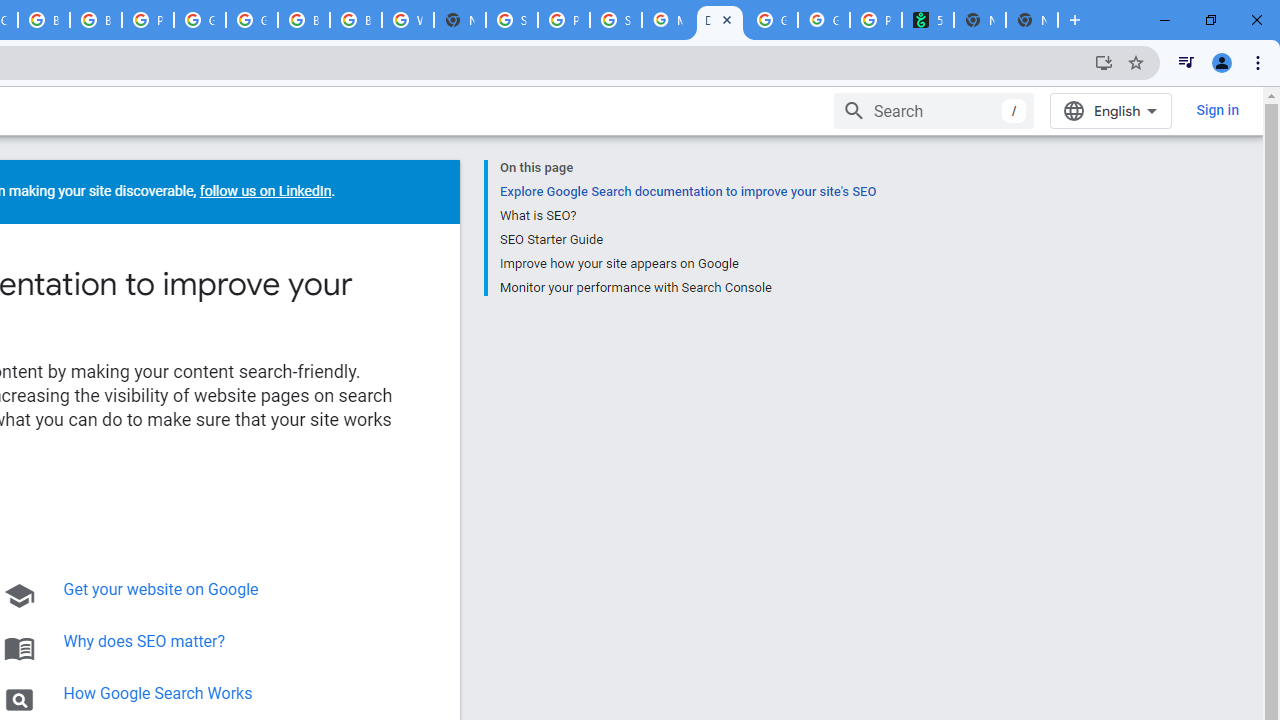 This screenshot has height=720, width=1280. Describe the element at coordinates (1104, 62) in the screenshot. I see `Install Google Developers` at that location.